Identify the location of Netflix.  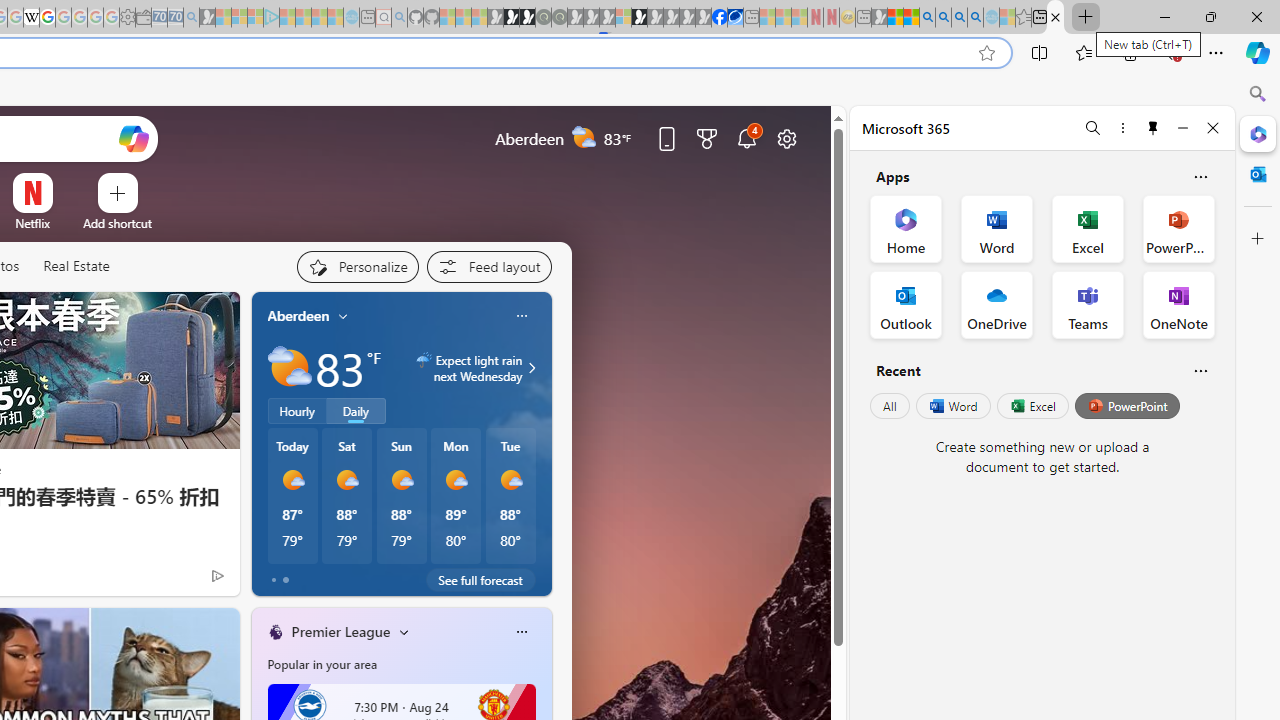
(32, 223).